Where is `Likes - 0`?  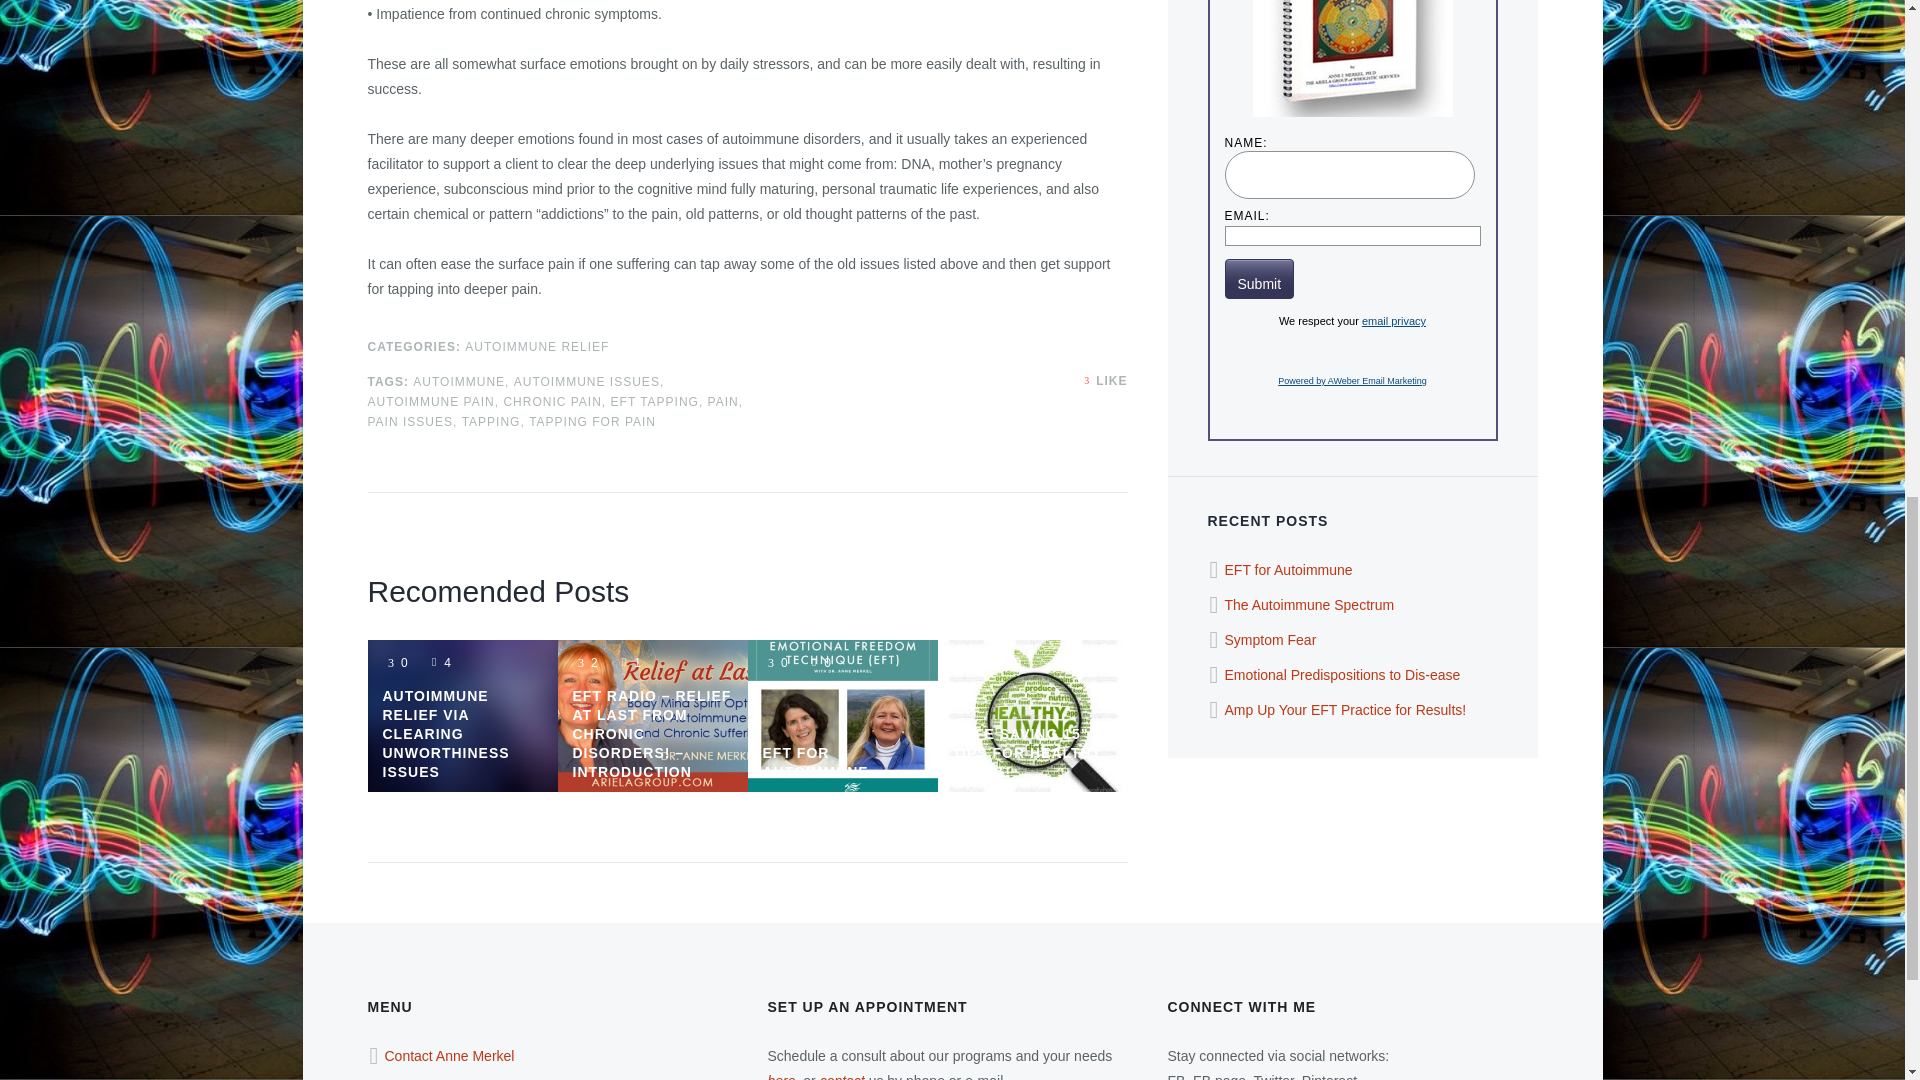
Likes - 0 is located at coordinates (774, 662).